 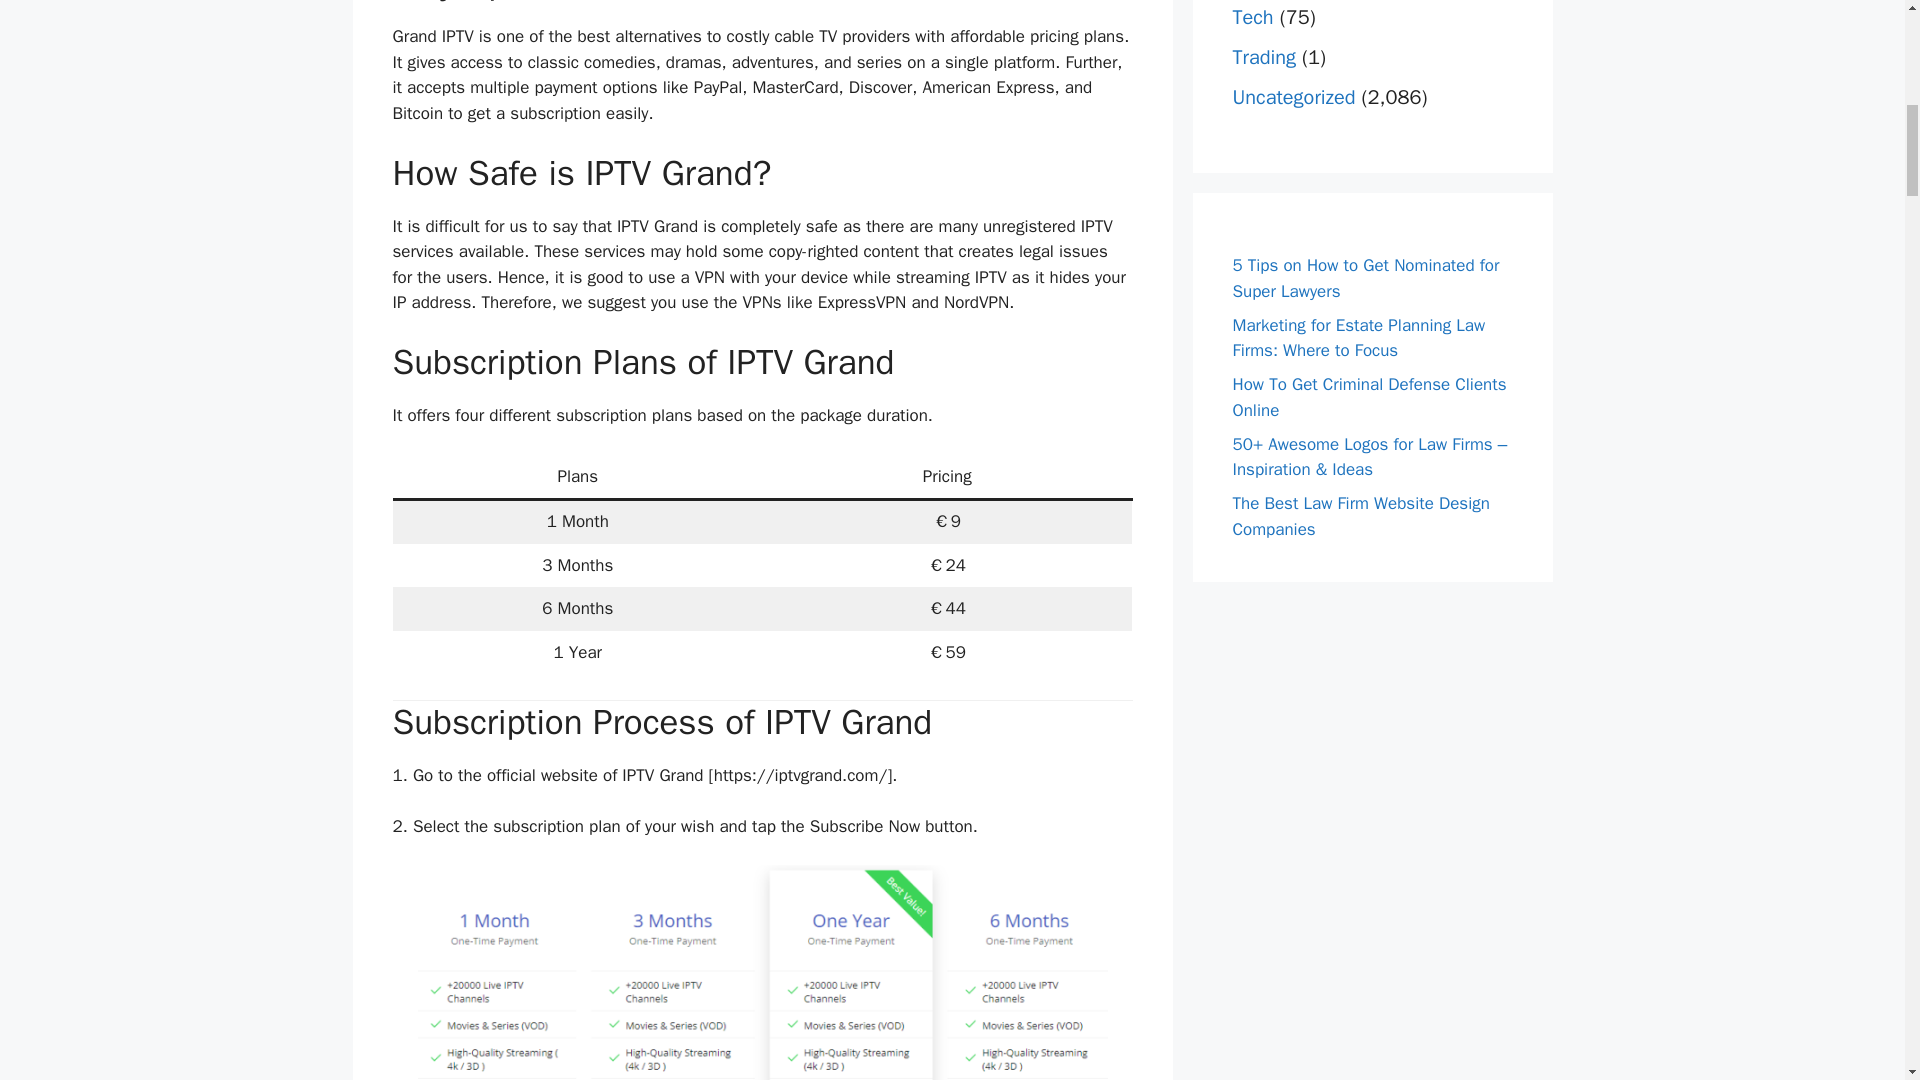 What do you see at coordinates (1264, 58) in the screenshot?
I see `Trading` at bounding box center [1264, 58].